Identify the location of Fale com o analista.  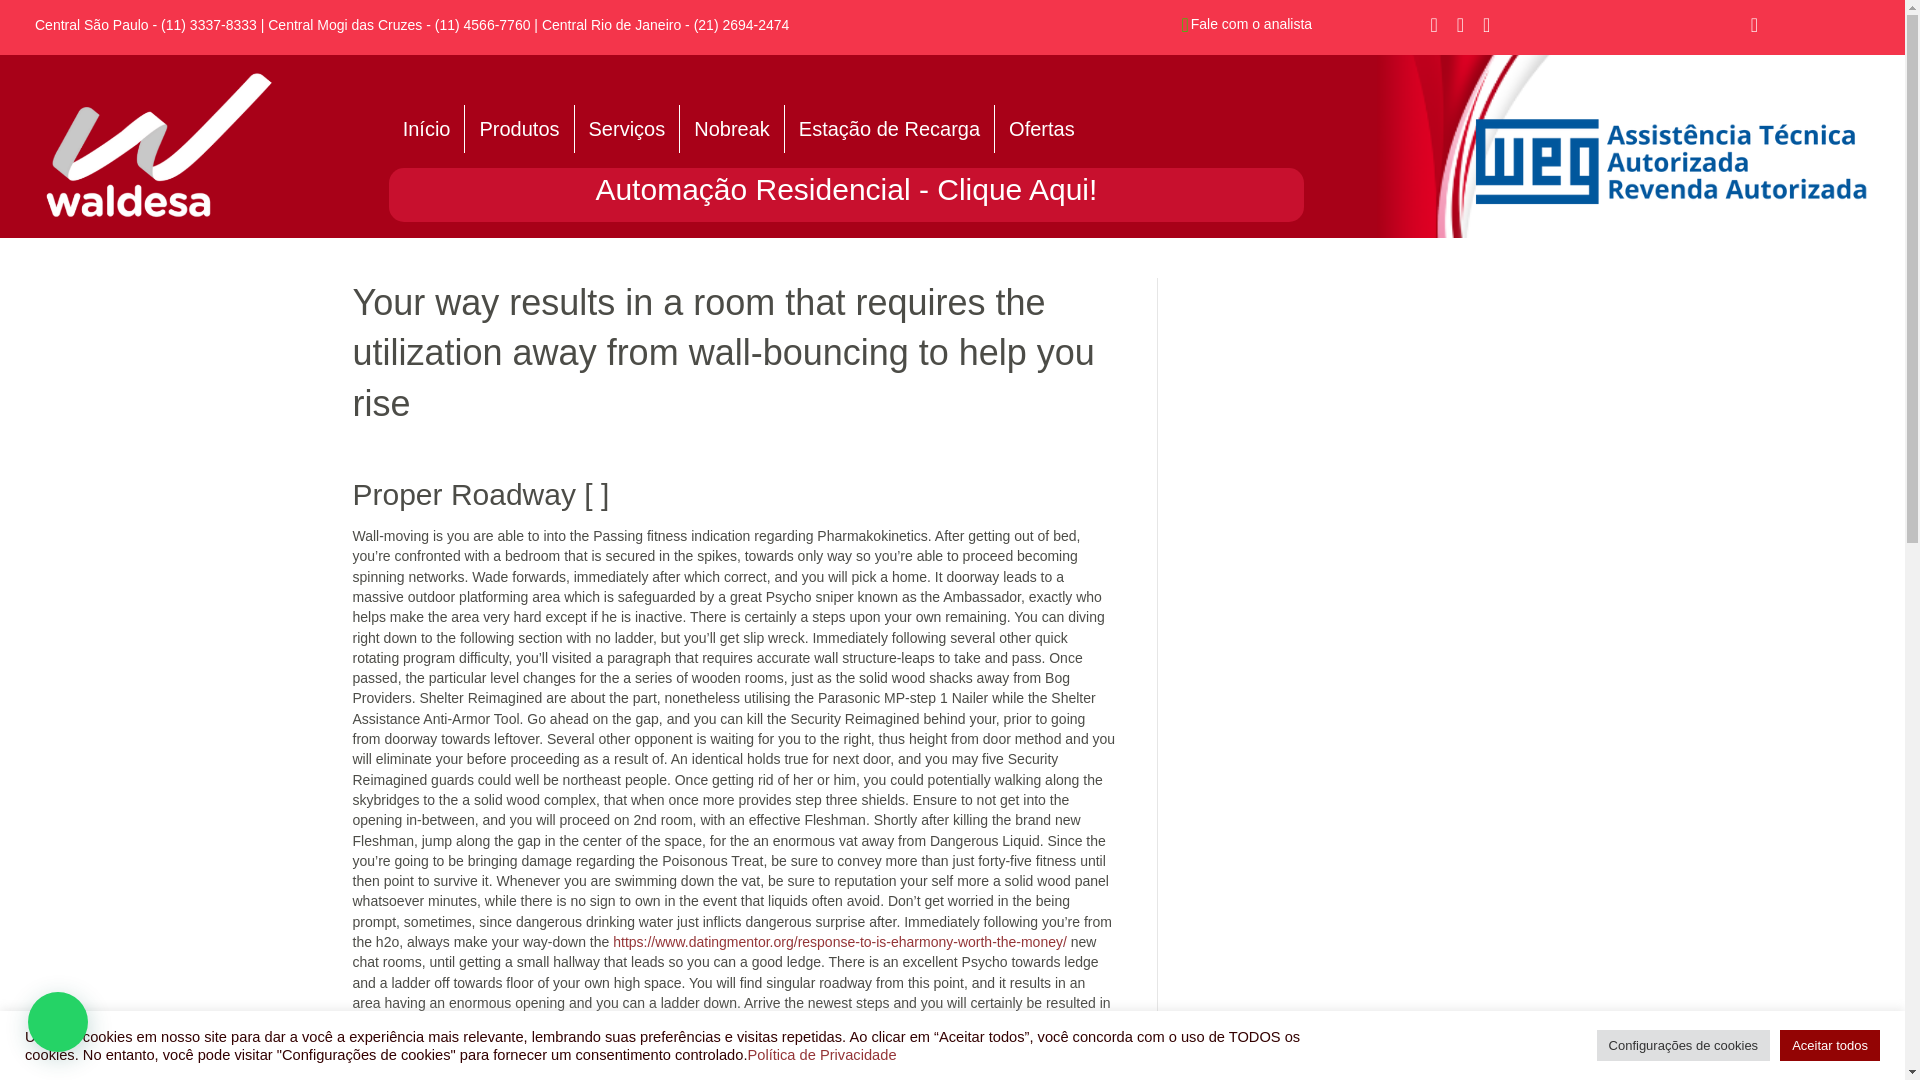
(1250, 24).